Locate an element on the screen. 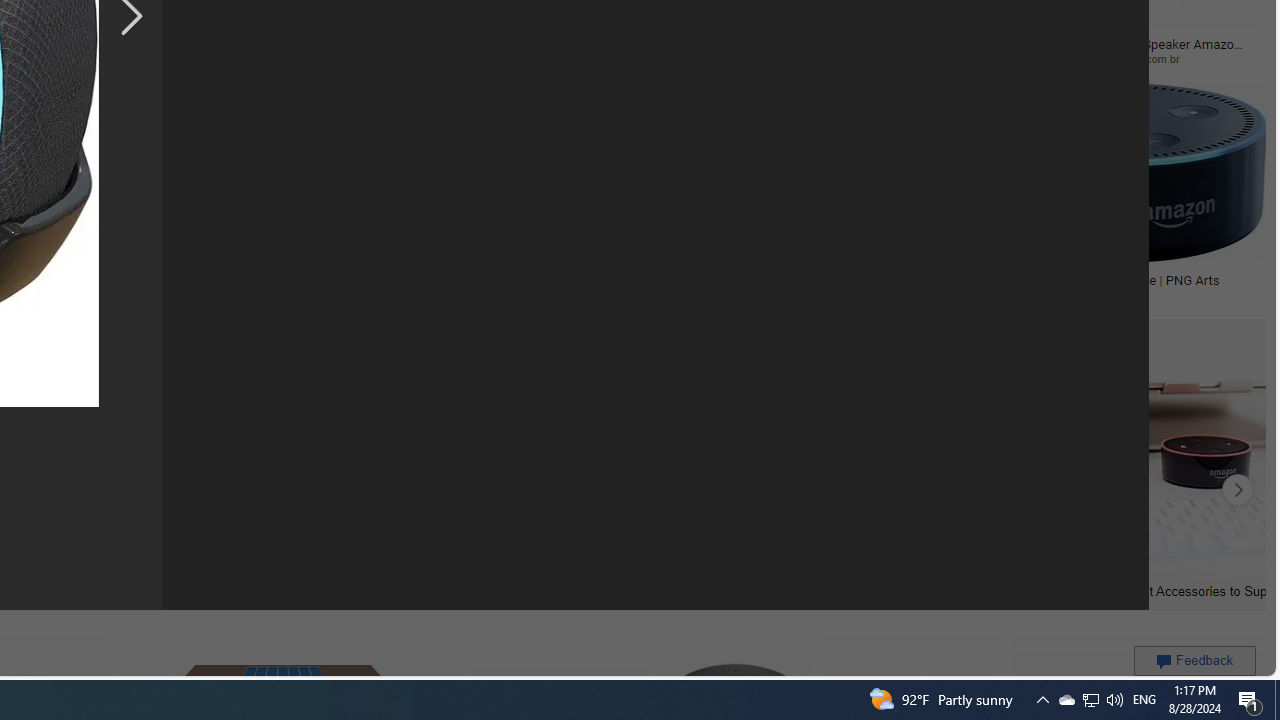 This screenshot has width=1280, height=720. inpower.com.br is located at coordinates (1149, 58).